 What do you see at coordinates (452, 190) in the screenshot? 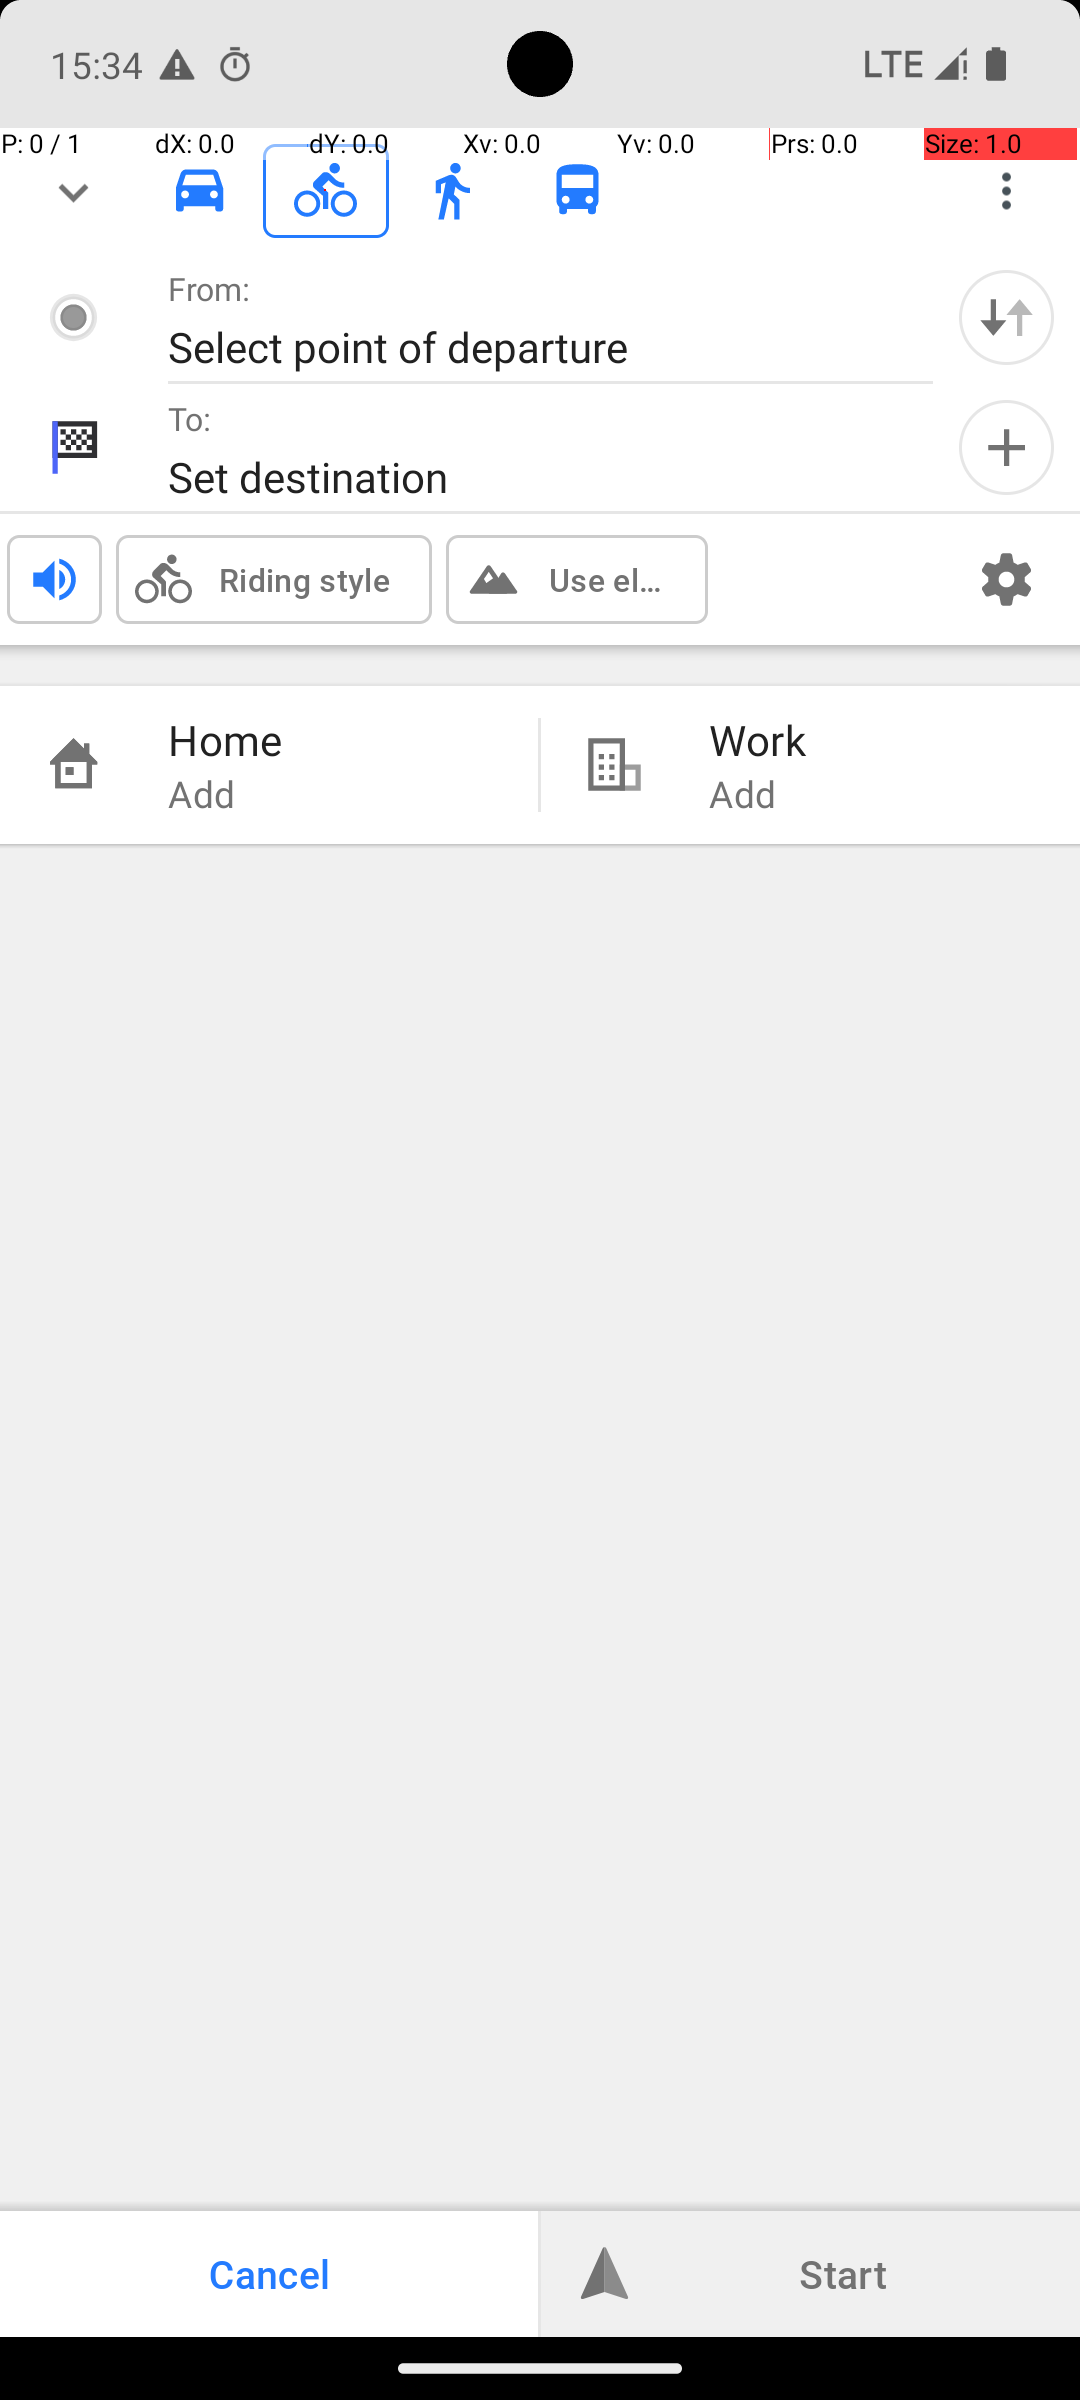
I see `Walking unchecked` at bounding box center [452, 190].